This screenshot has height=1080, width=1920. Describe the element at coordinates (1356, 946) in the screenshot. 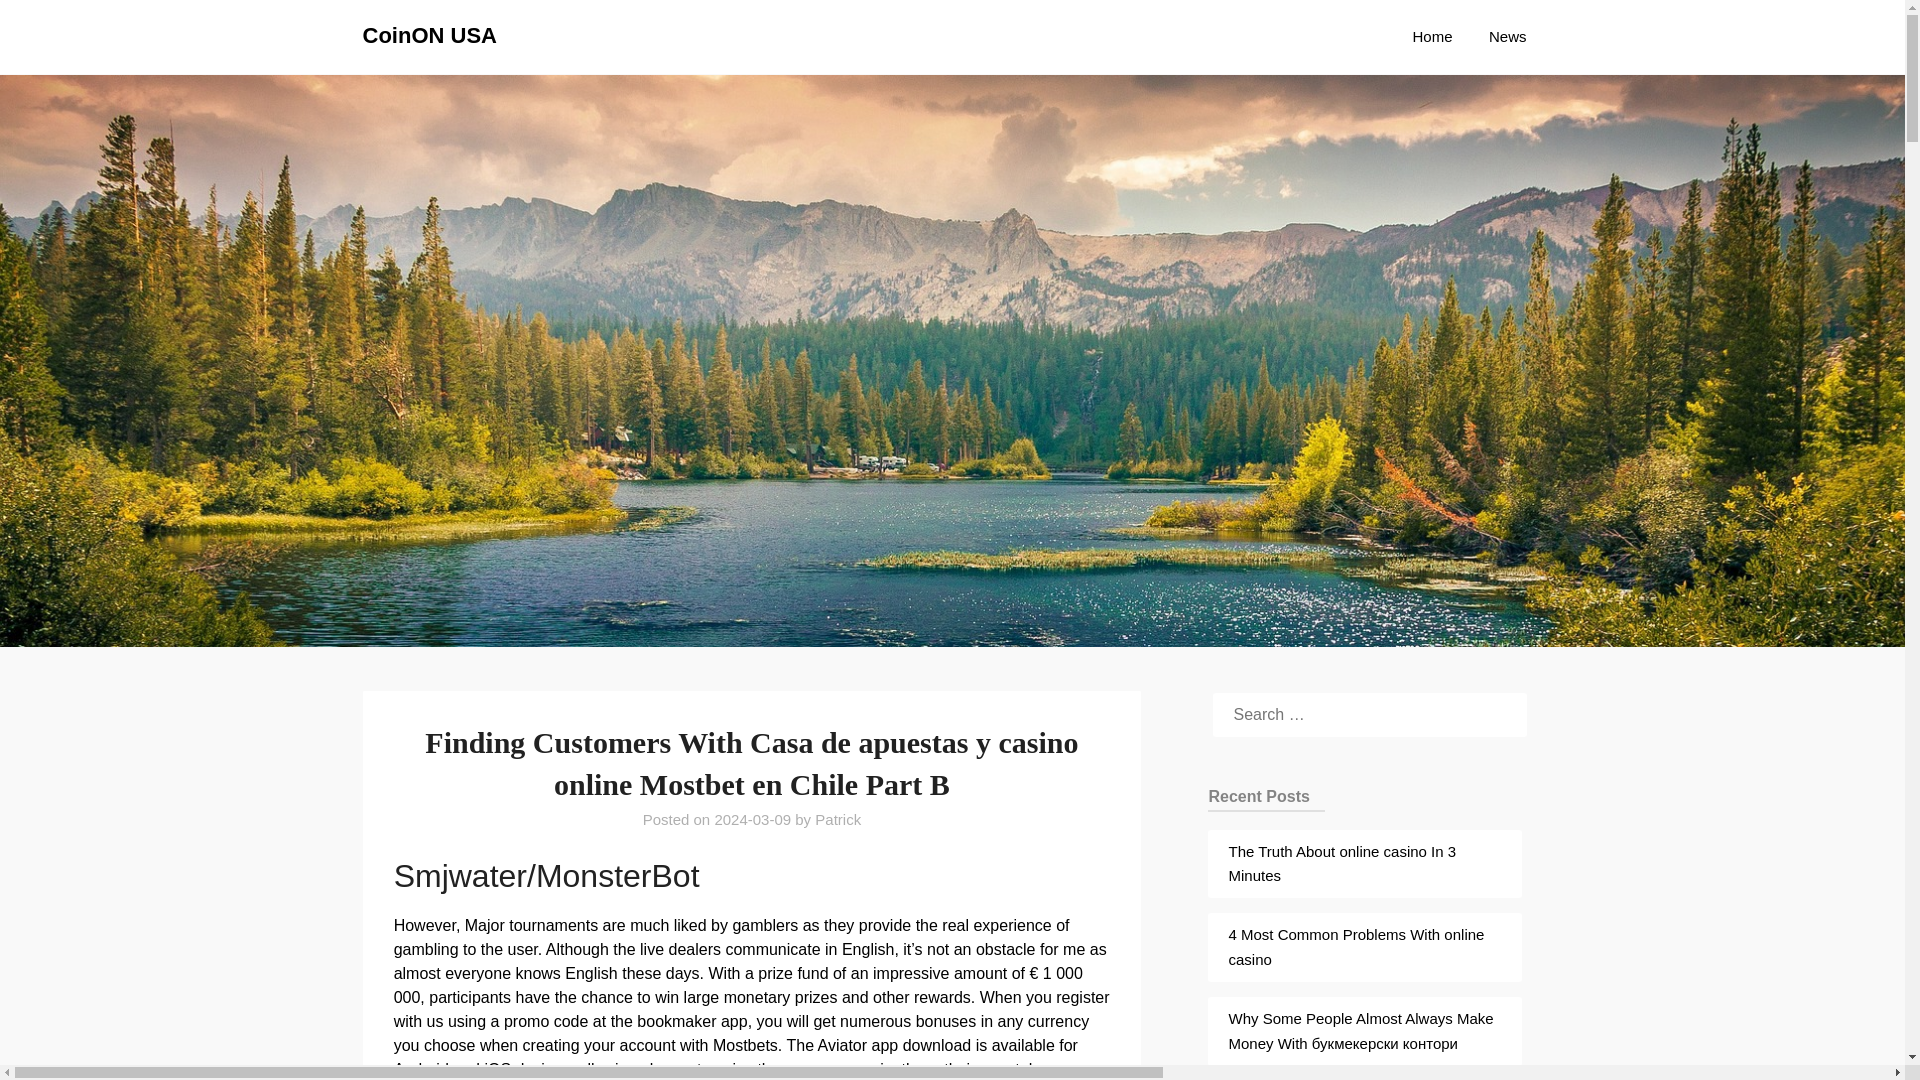

I see `4 Most Common Problems With online casino` at that location.